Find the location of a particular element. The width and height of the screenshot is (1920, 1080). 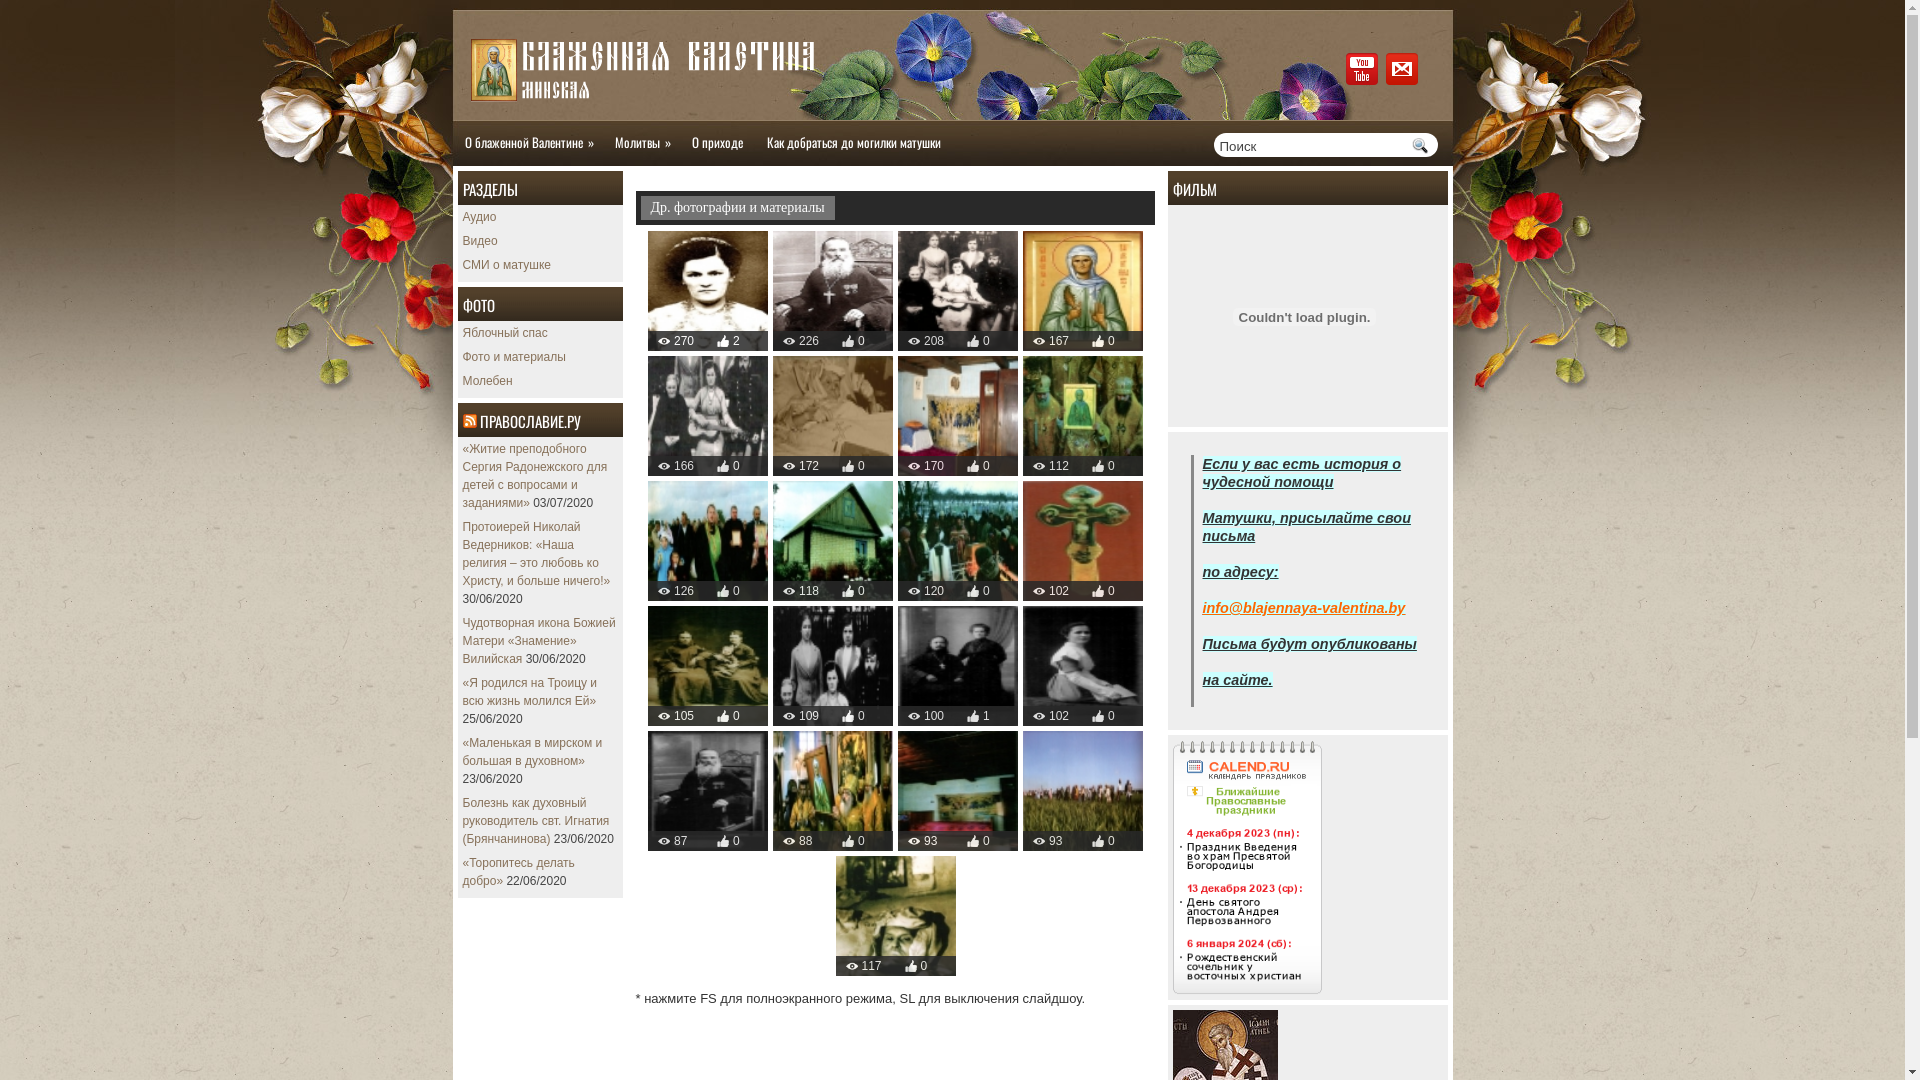

226
0 is located at coordinates (833, 291).